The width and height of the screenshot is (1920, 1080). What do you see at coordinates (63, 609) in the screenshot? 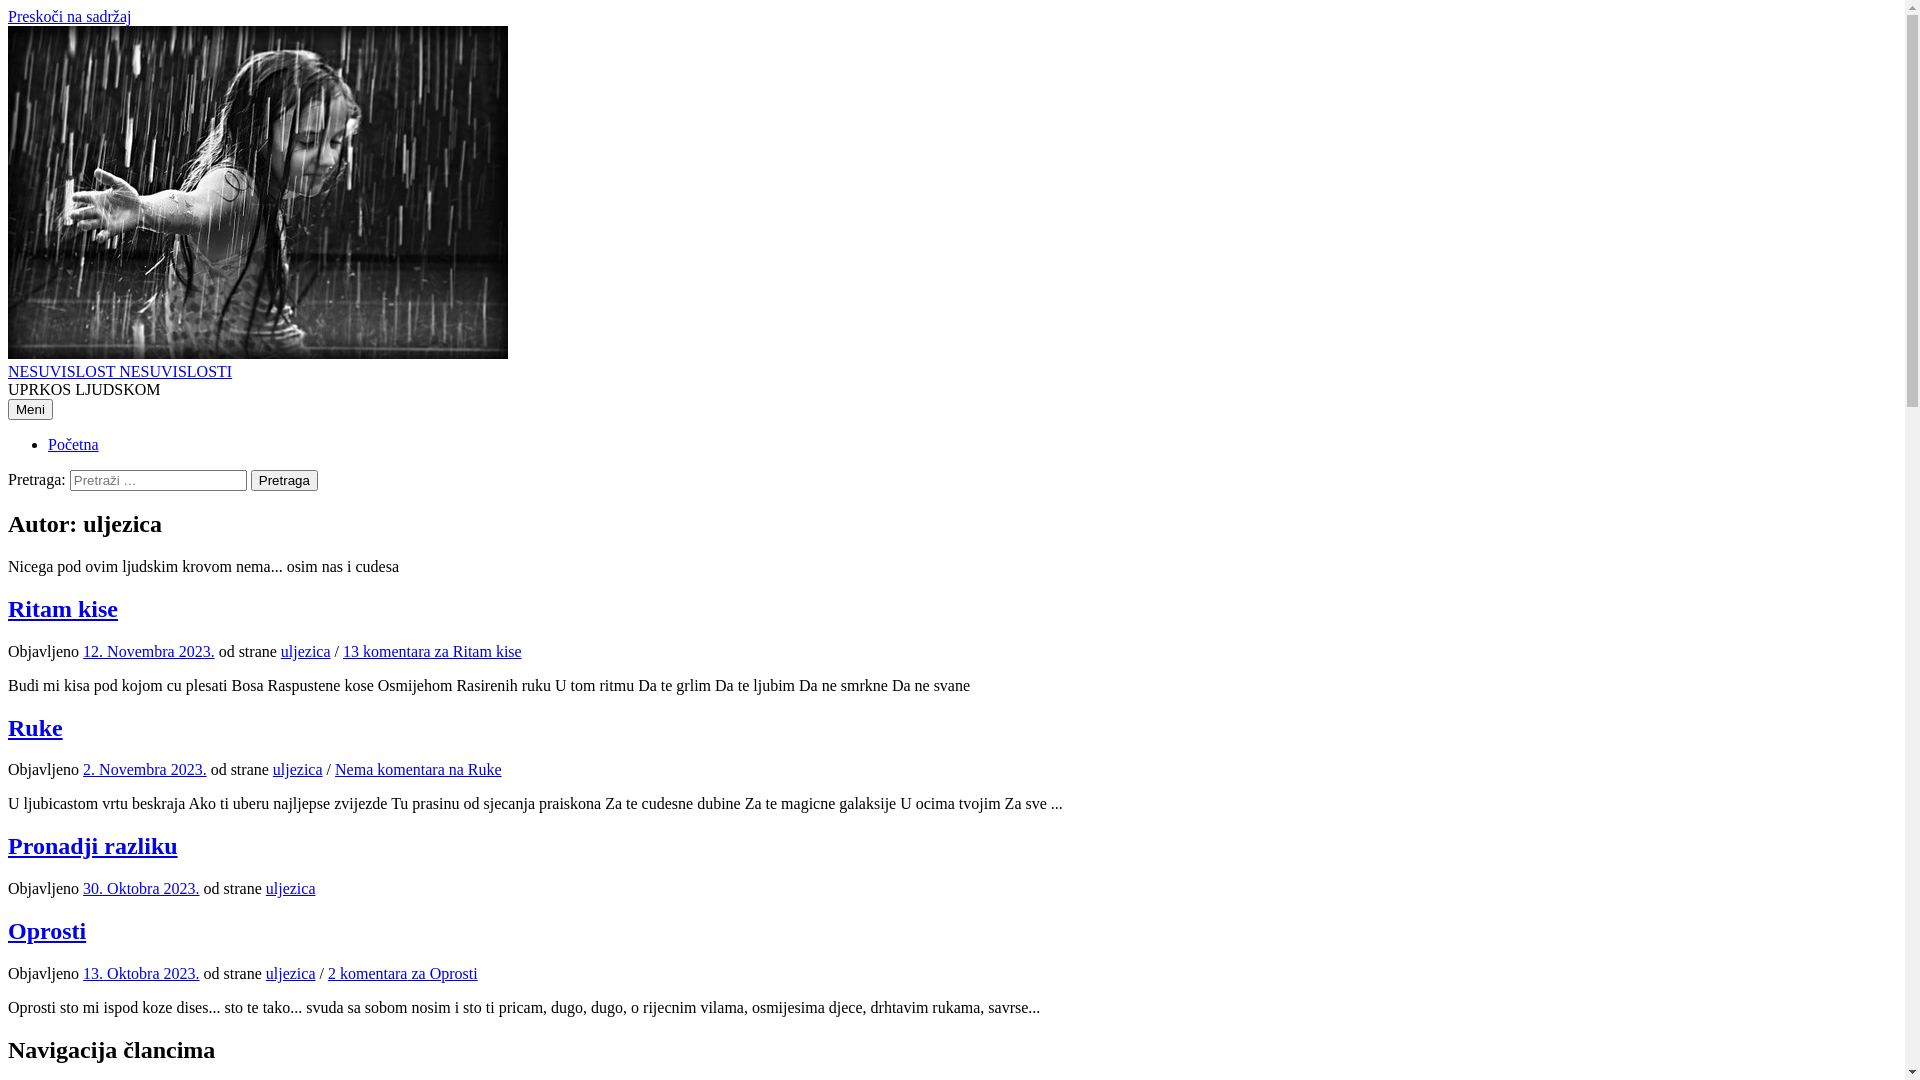
I see `Ritam kise` at bounding box center [63, 609].